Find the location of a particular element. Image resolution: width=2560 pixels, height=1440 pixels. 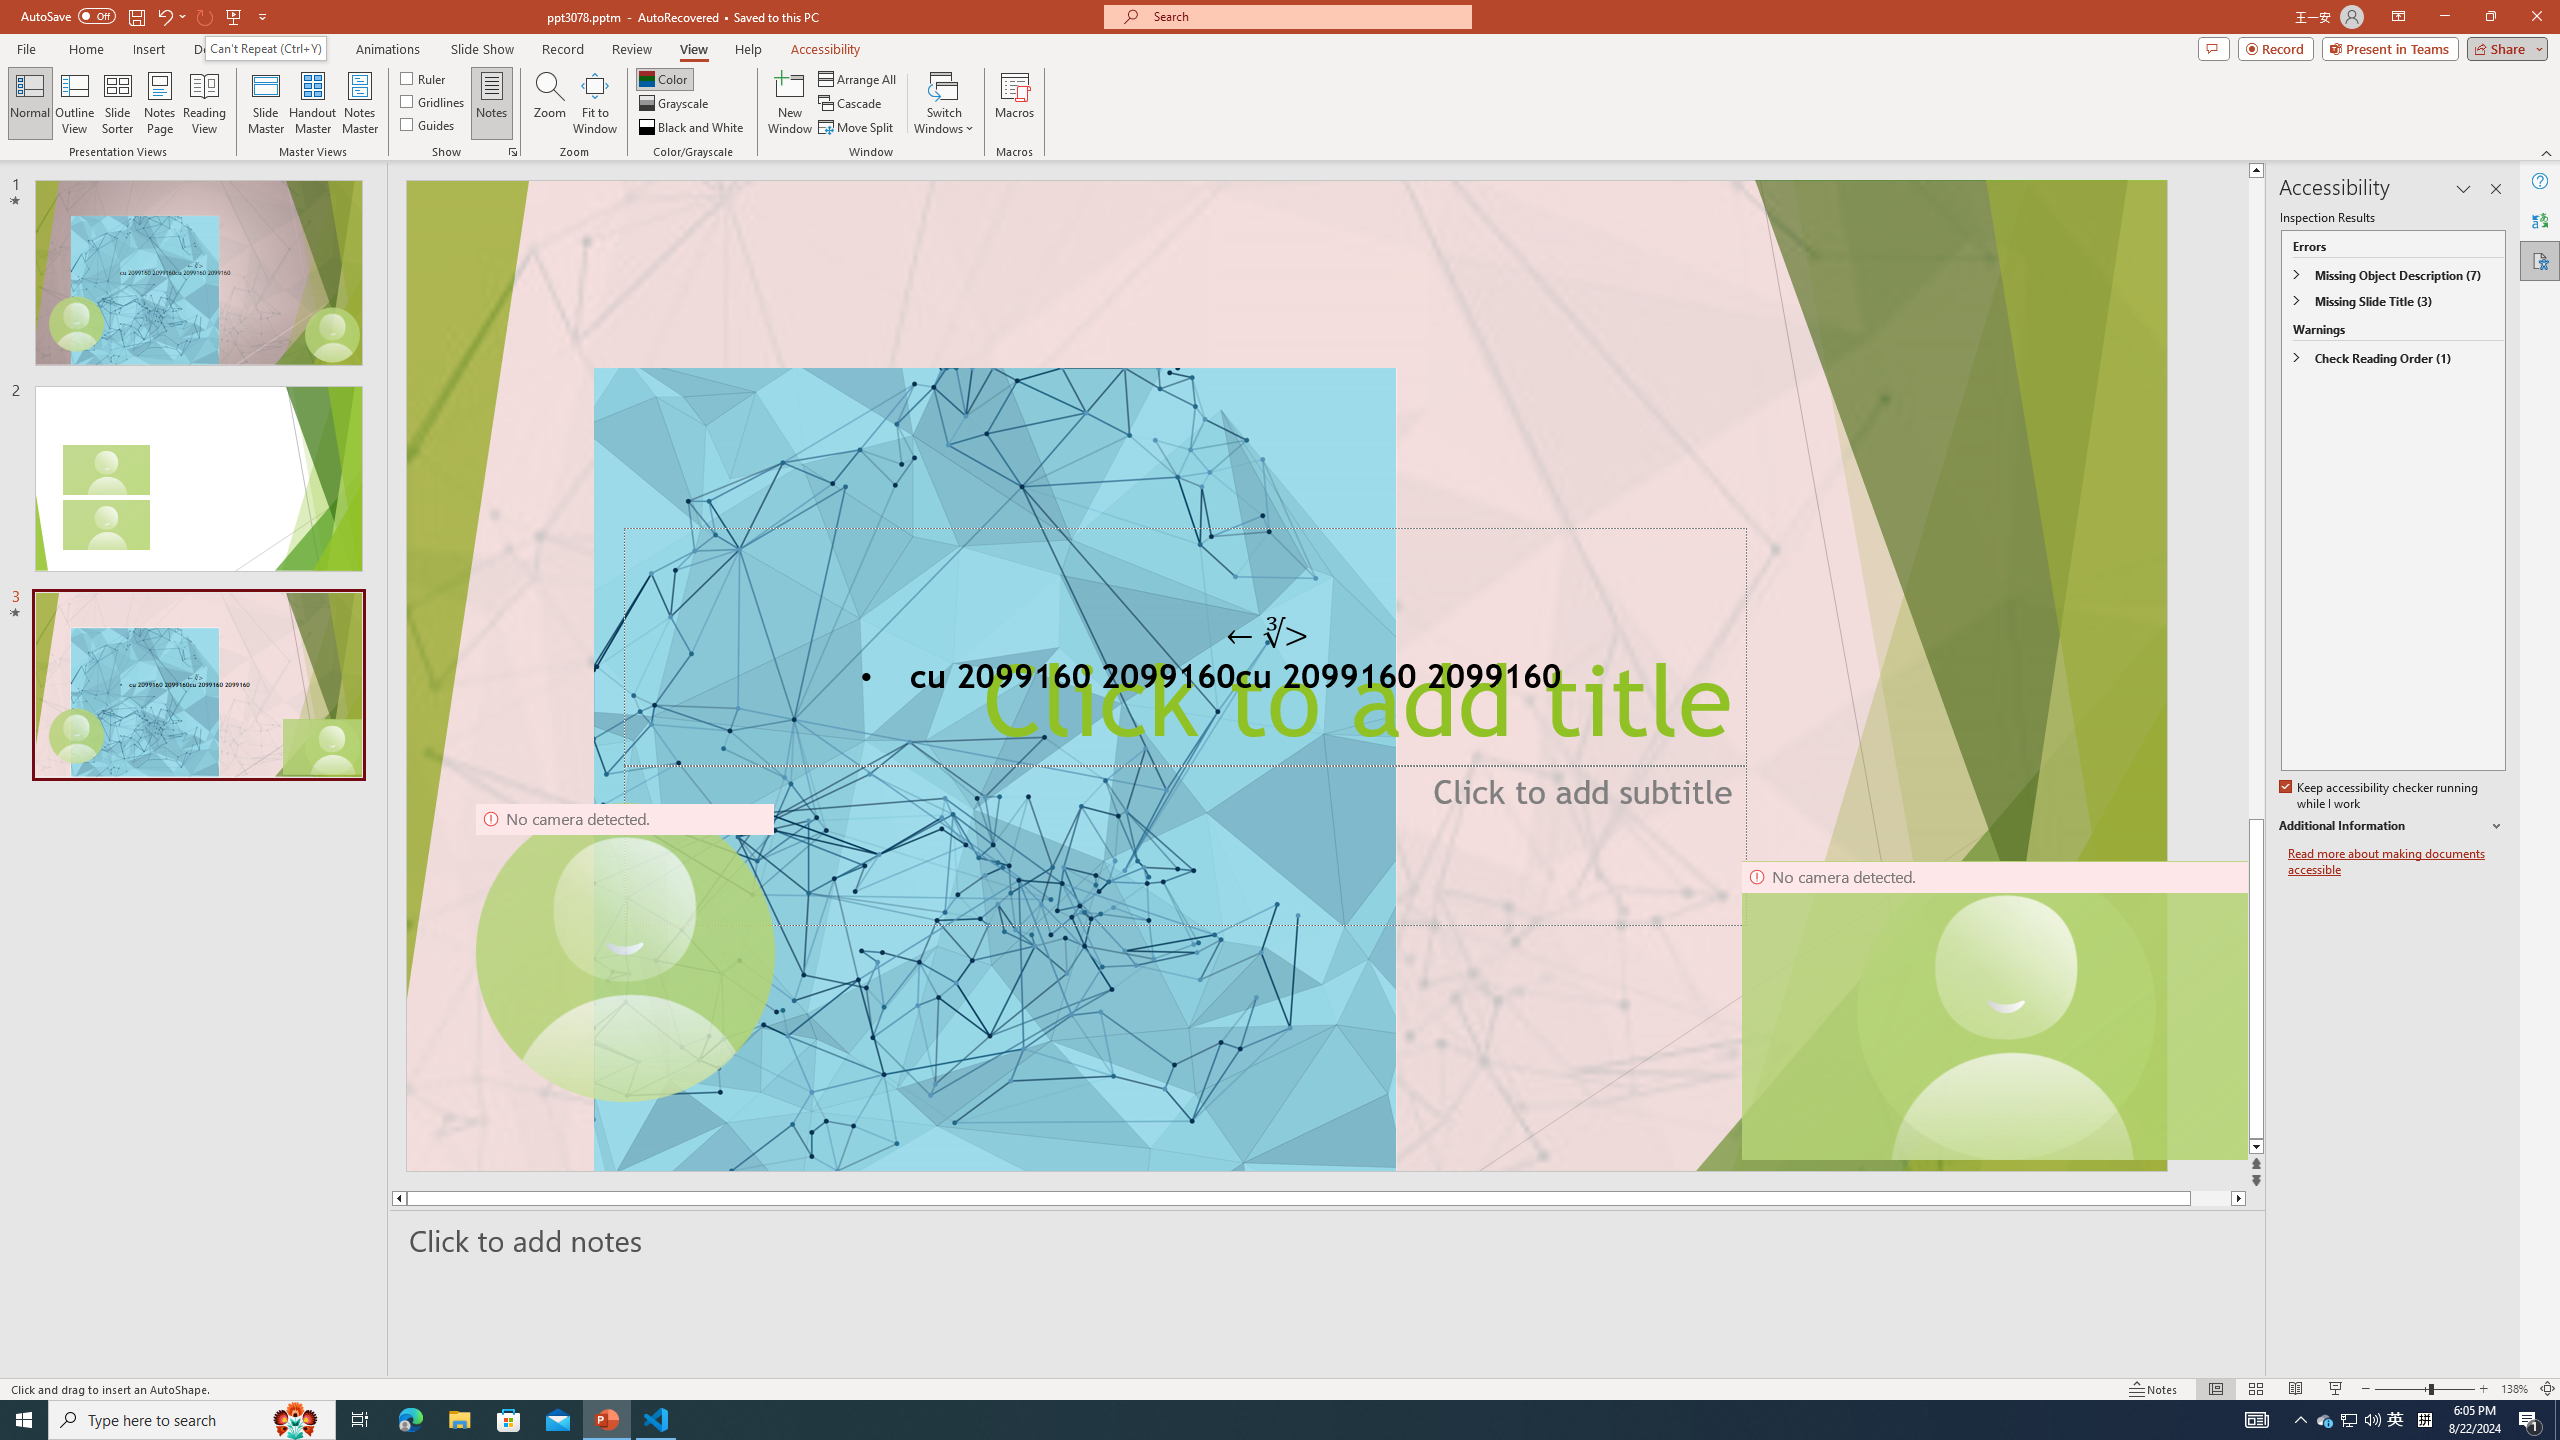

Outline View is located at coordinates (75, 103).